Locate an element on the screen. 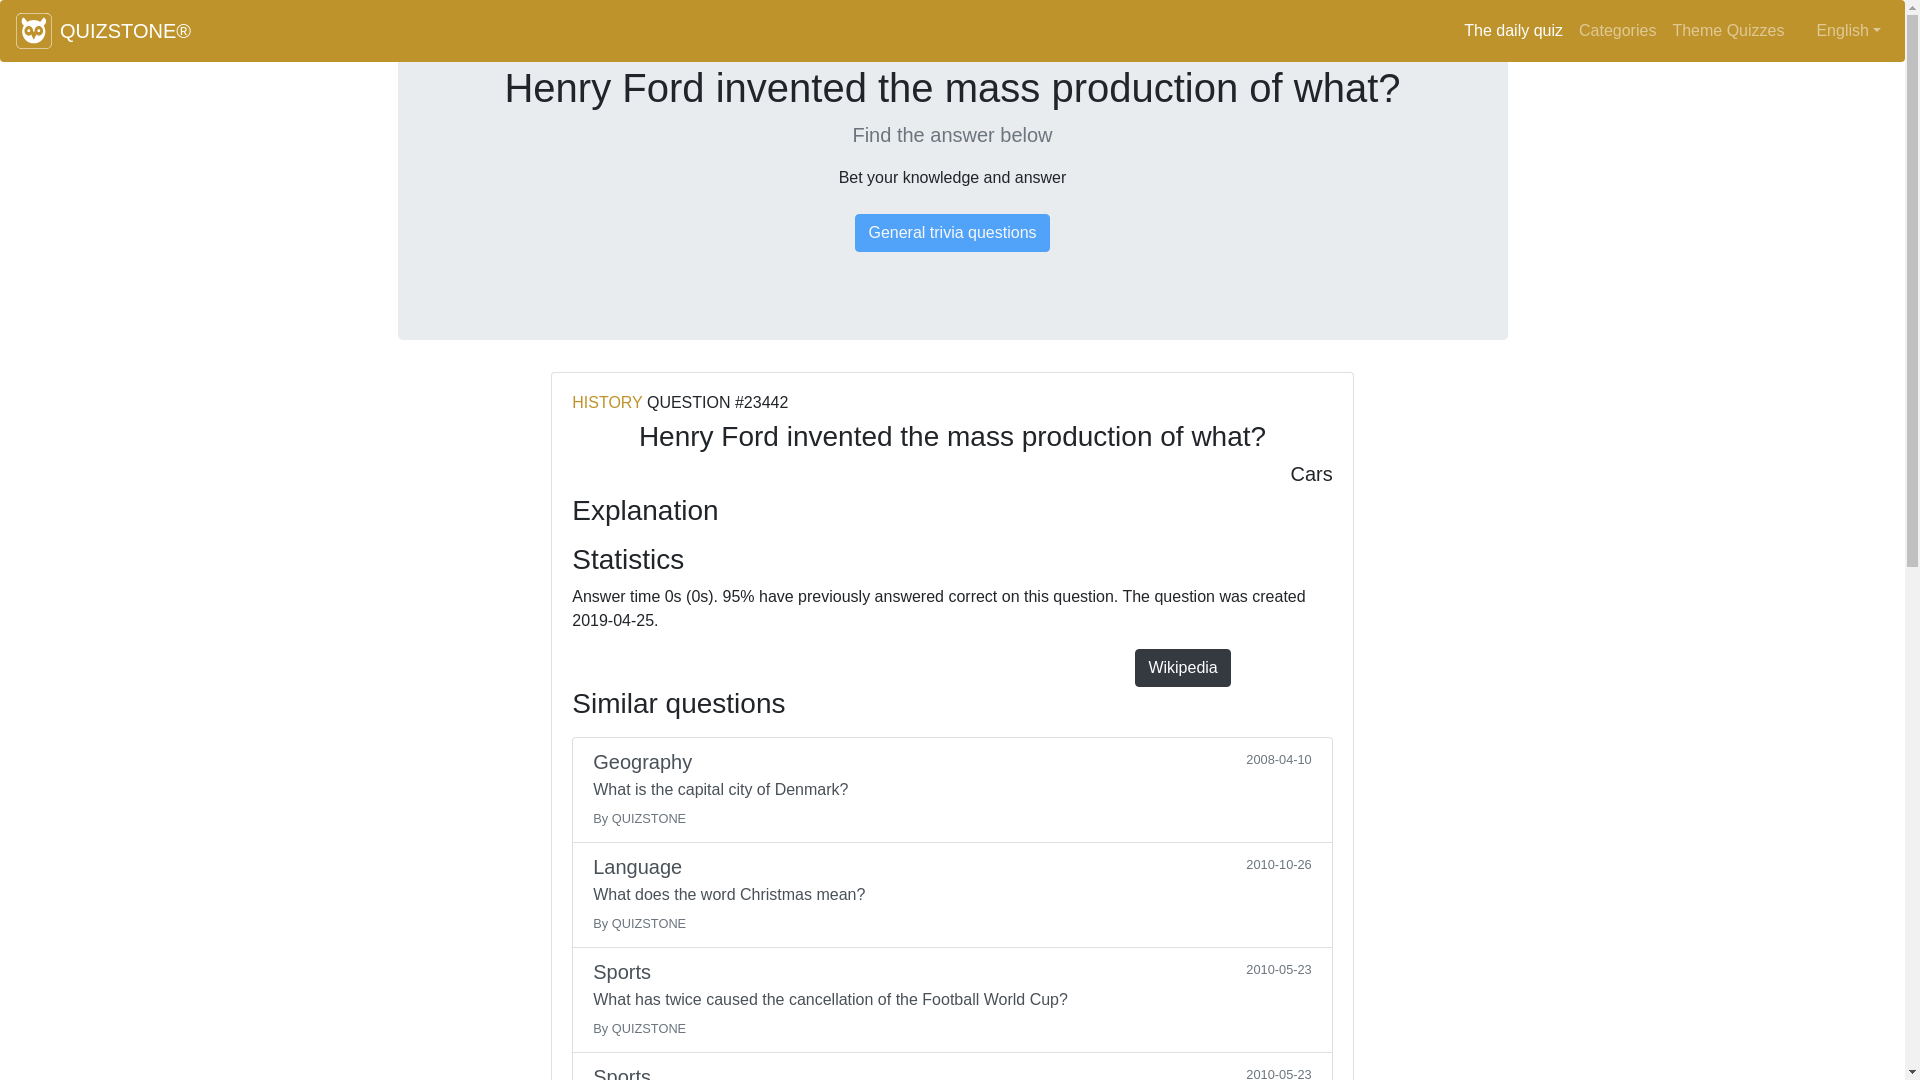  Theme Quizzes is located at coordinates (1728, 30).